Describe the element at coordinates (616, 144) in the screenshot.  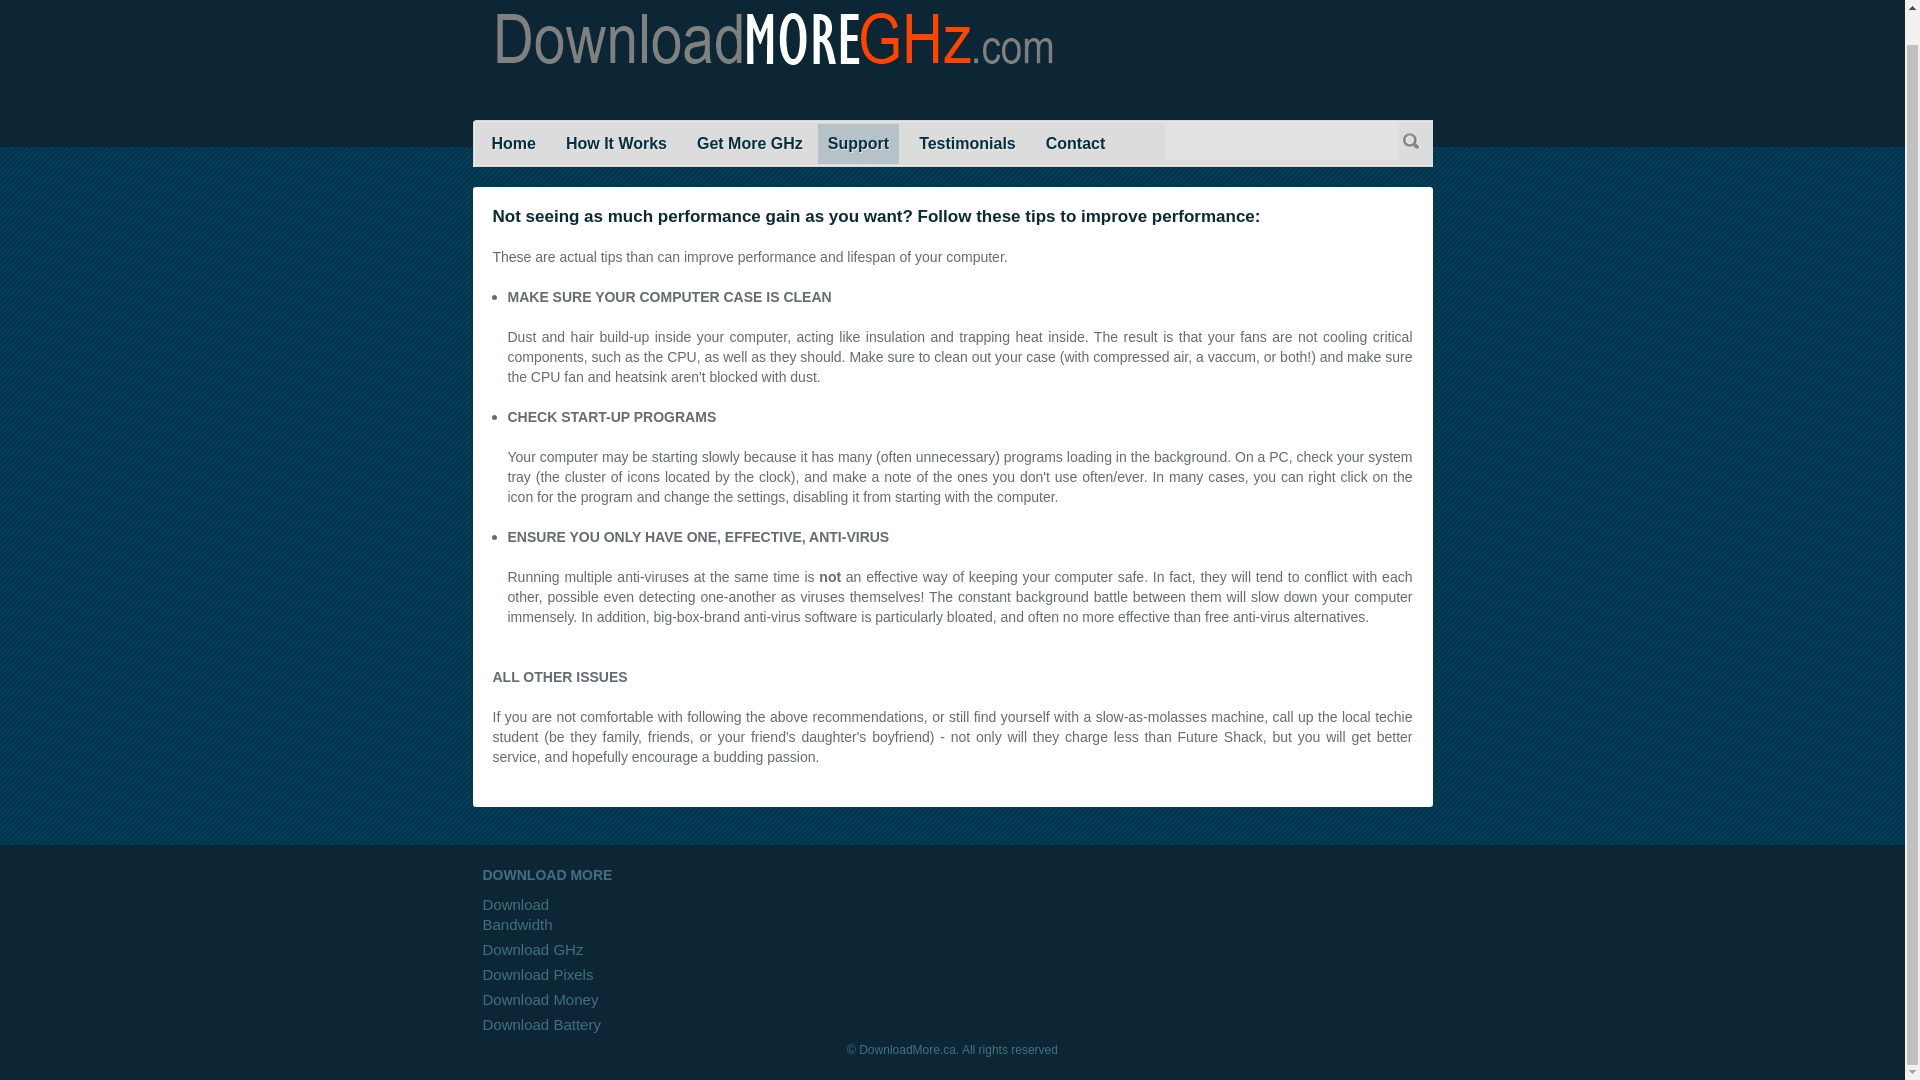
I see `How It Works` at that location.